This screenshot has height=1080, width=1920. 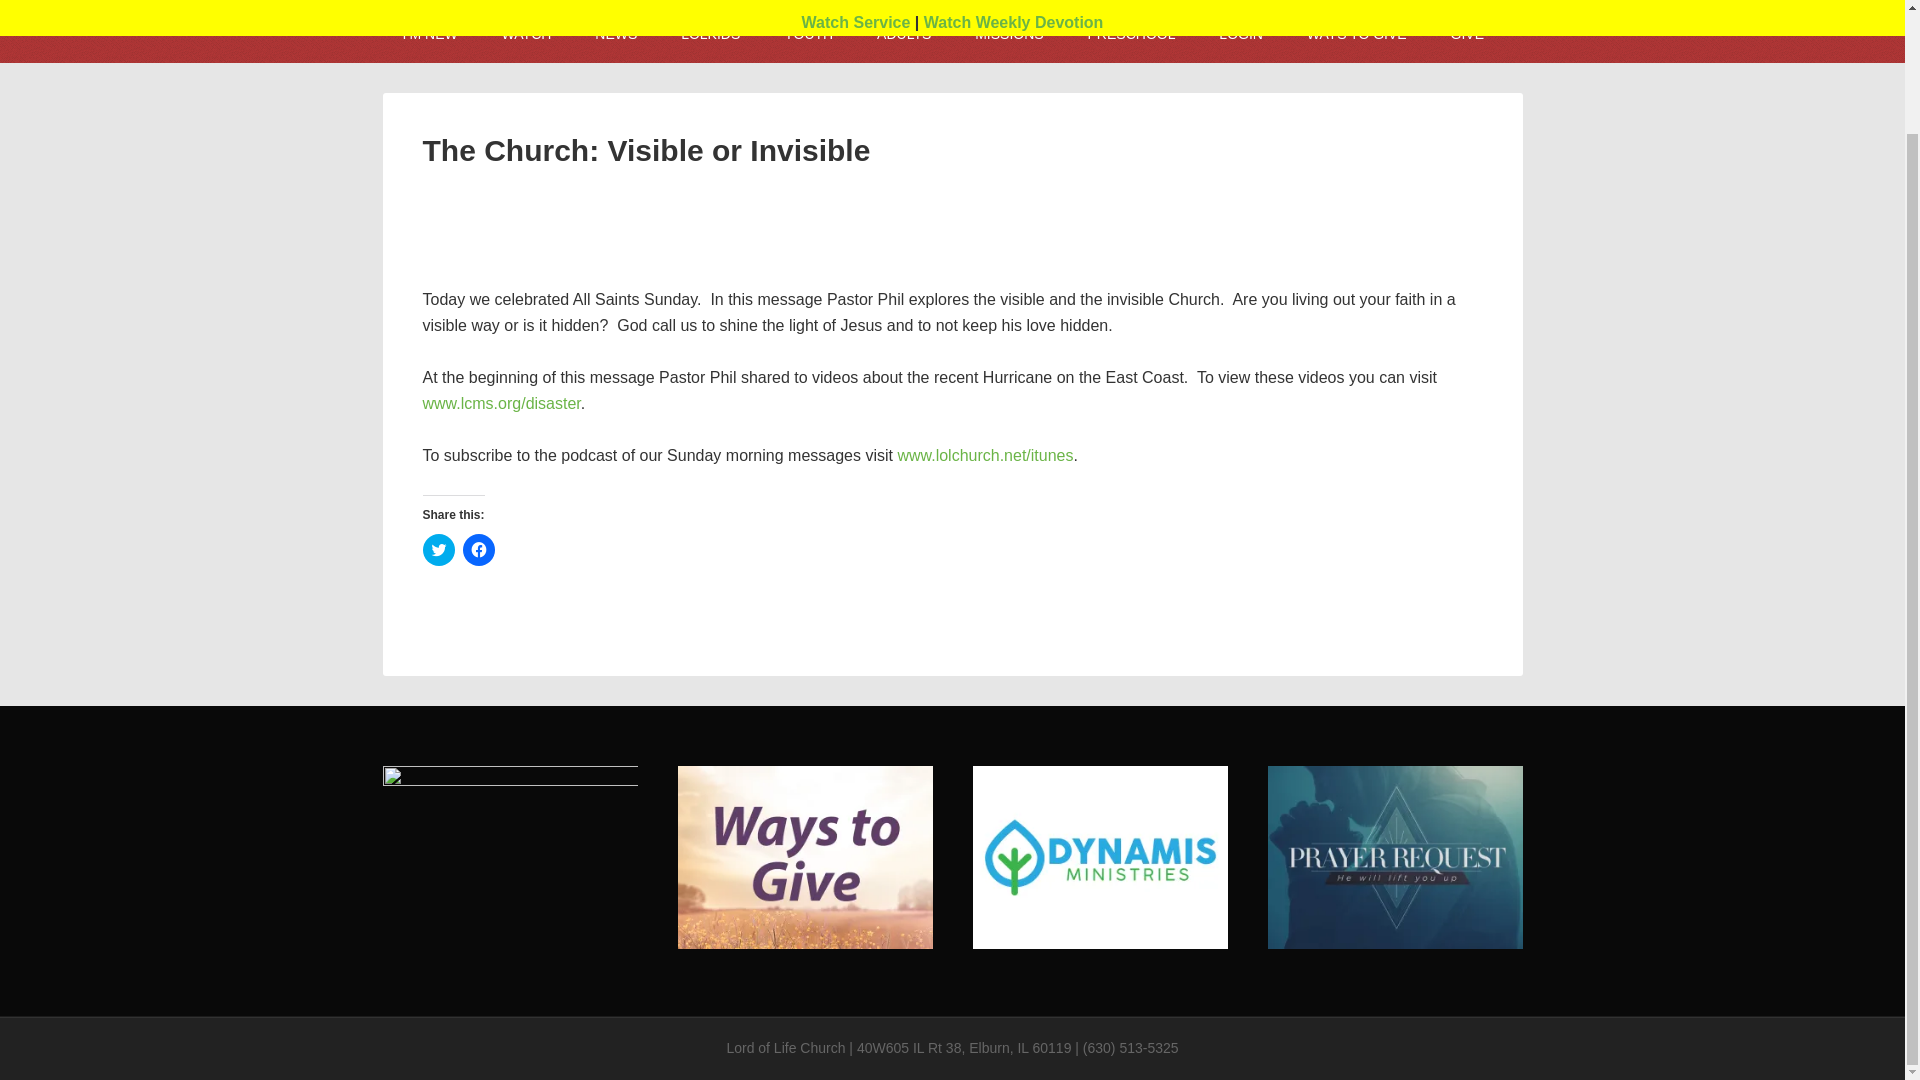 What do you see at coordinates (438, 549) in the screenshot?
I see `Click to share on Twitter` at bounding box center [438, 549].